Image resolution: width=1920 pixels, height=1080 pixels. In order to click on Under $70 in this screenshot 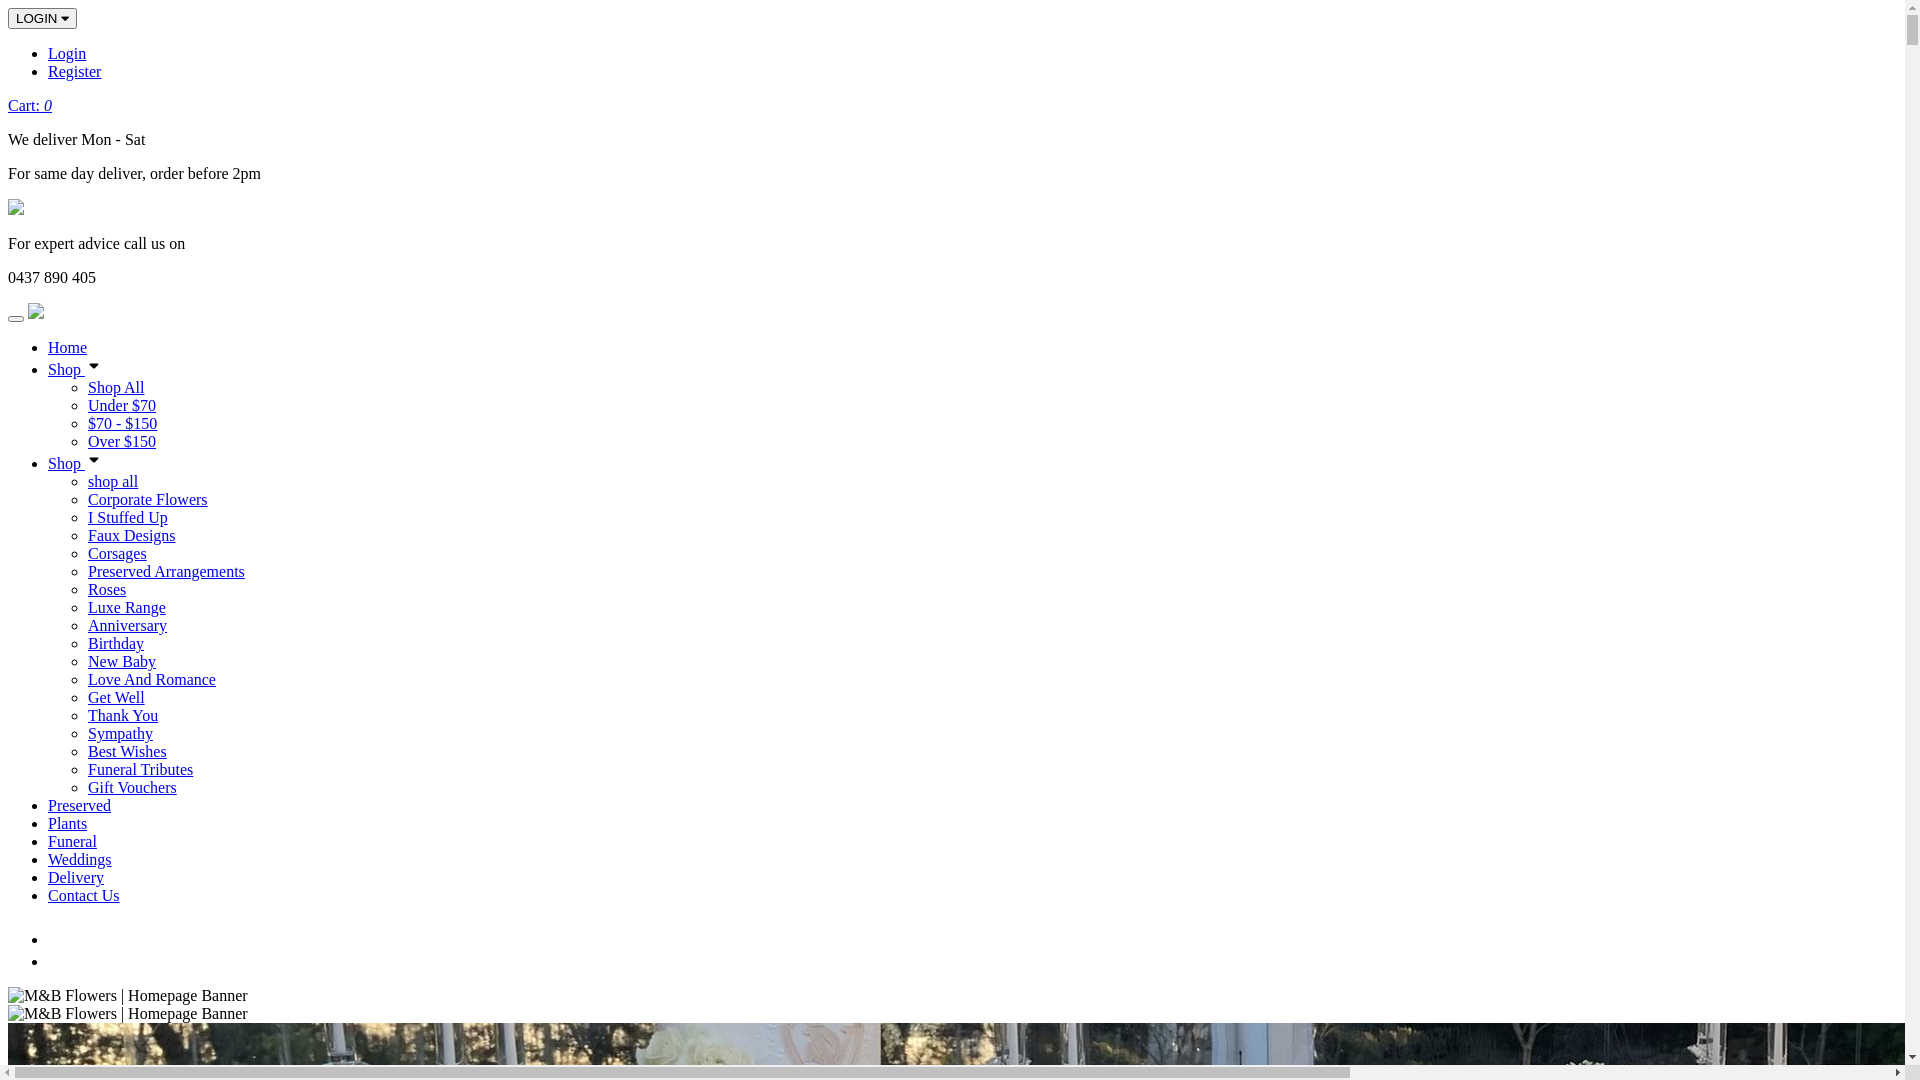, I will do `click(122, 406)`.